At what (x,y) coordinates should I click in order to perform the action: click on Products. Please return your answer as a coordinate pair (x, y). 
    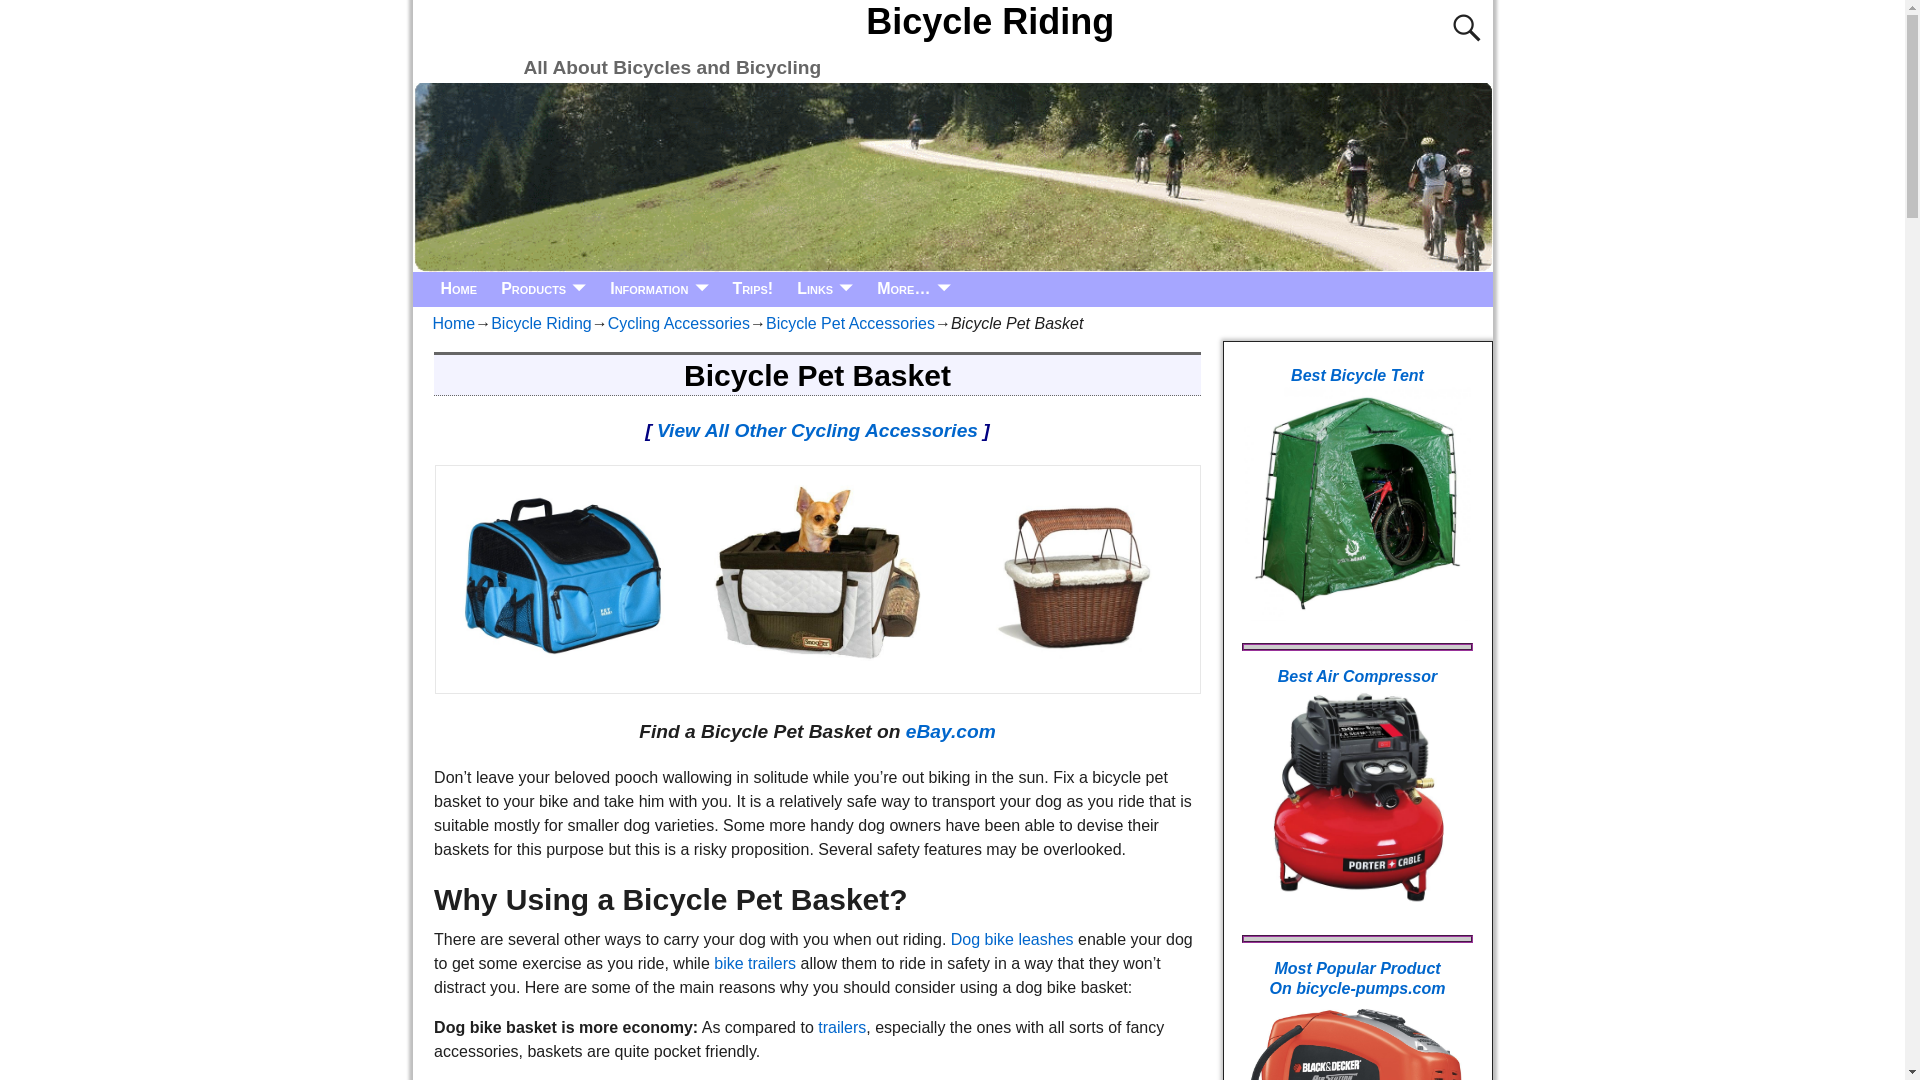
    Looking at the image, I should click on (543, 289).